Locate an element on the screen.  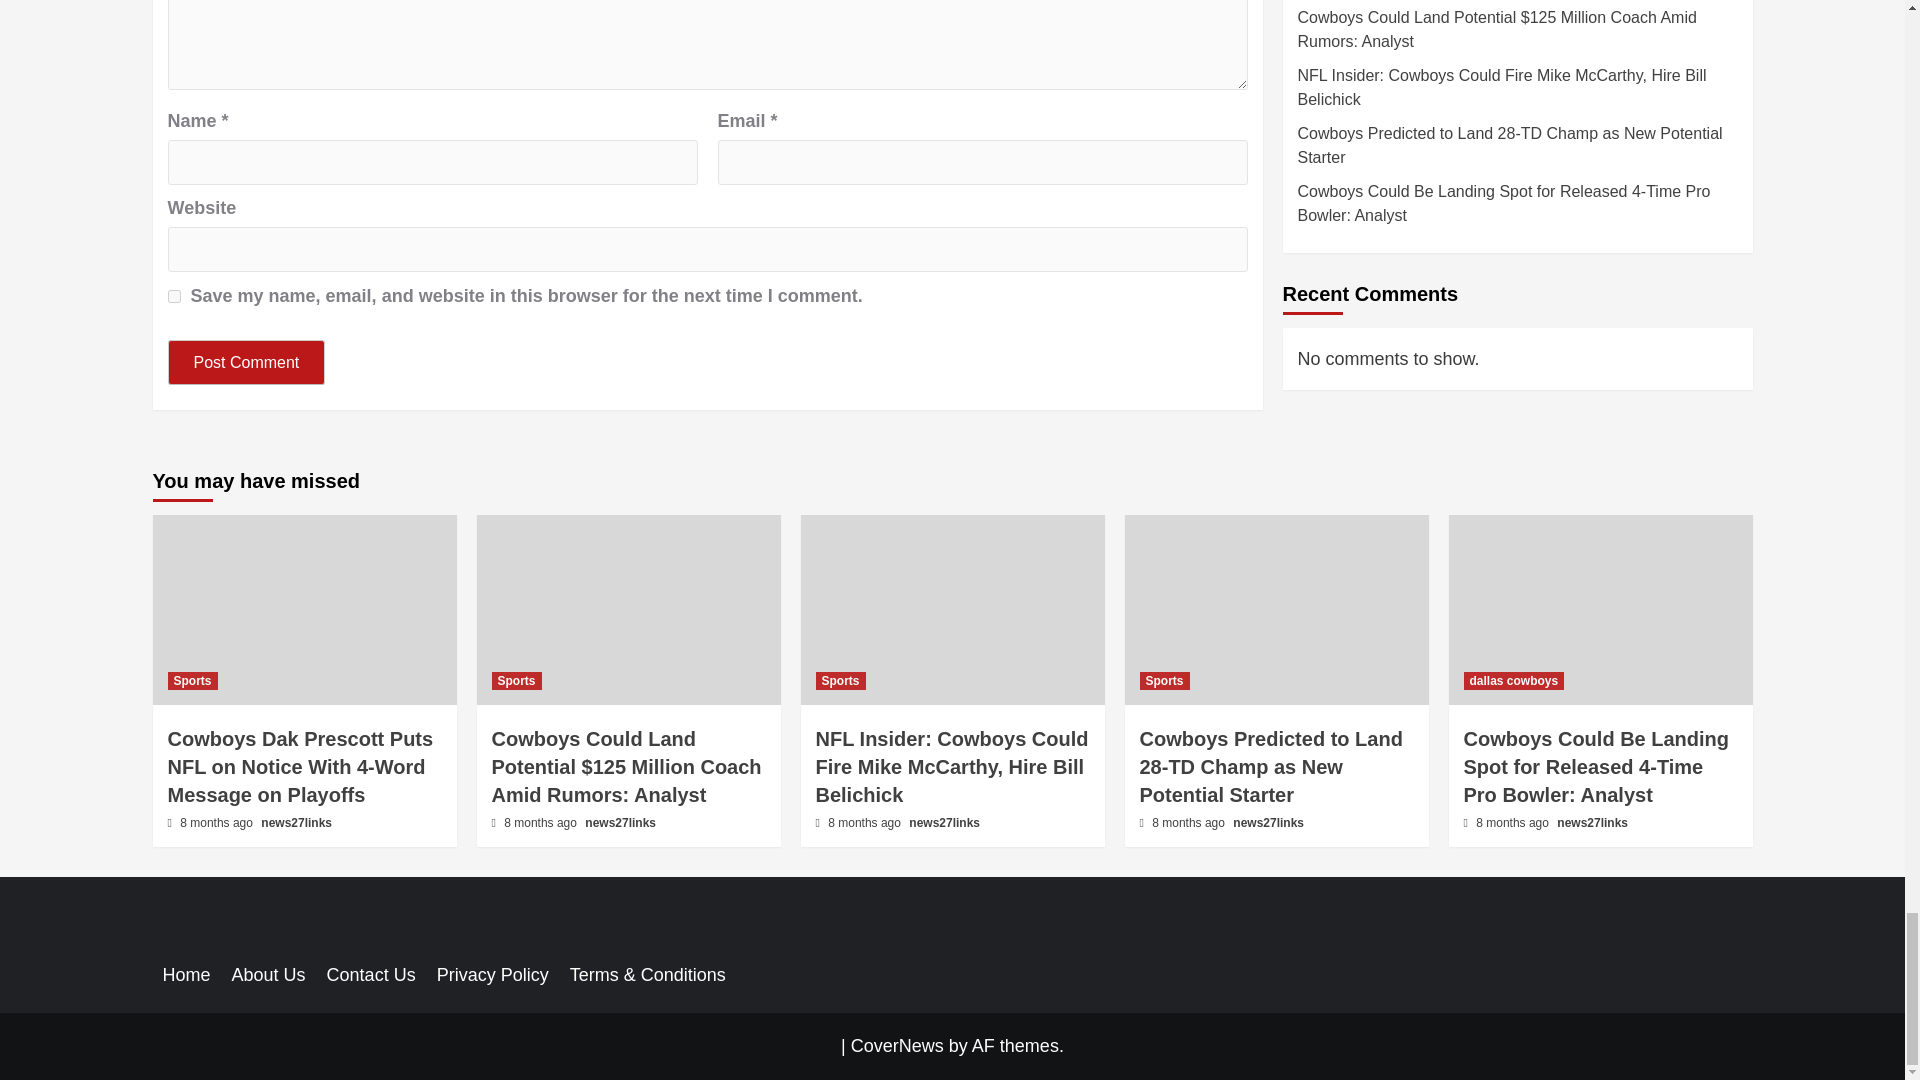
news27links is located at coordinates (296, 823).